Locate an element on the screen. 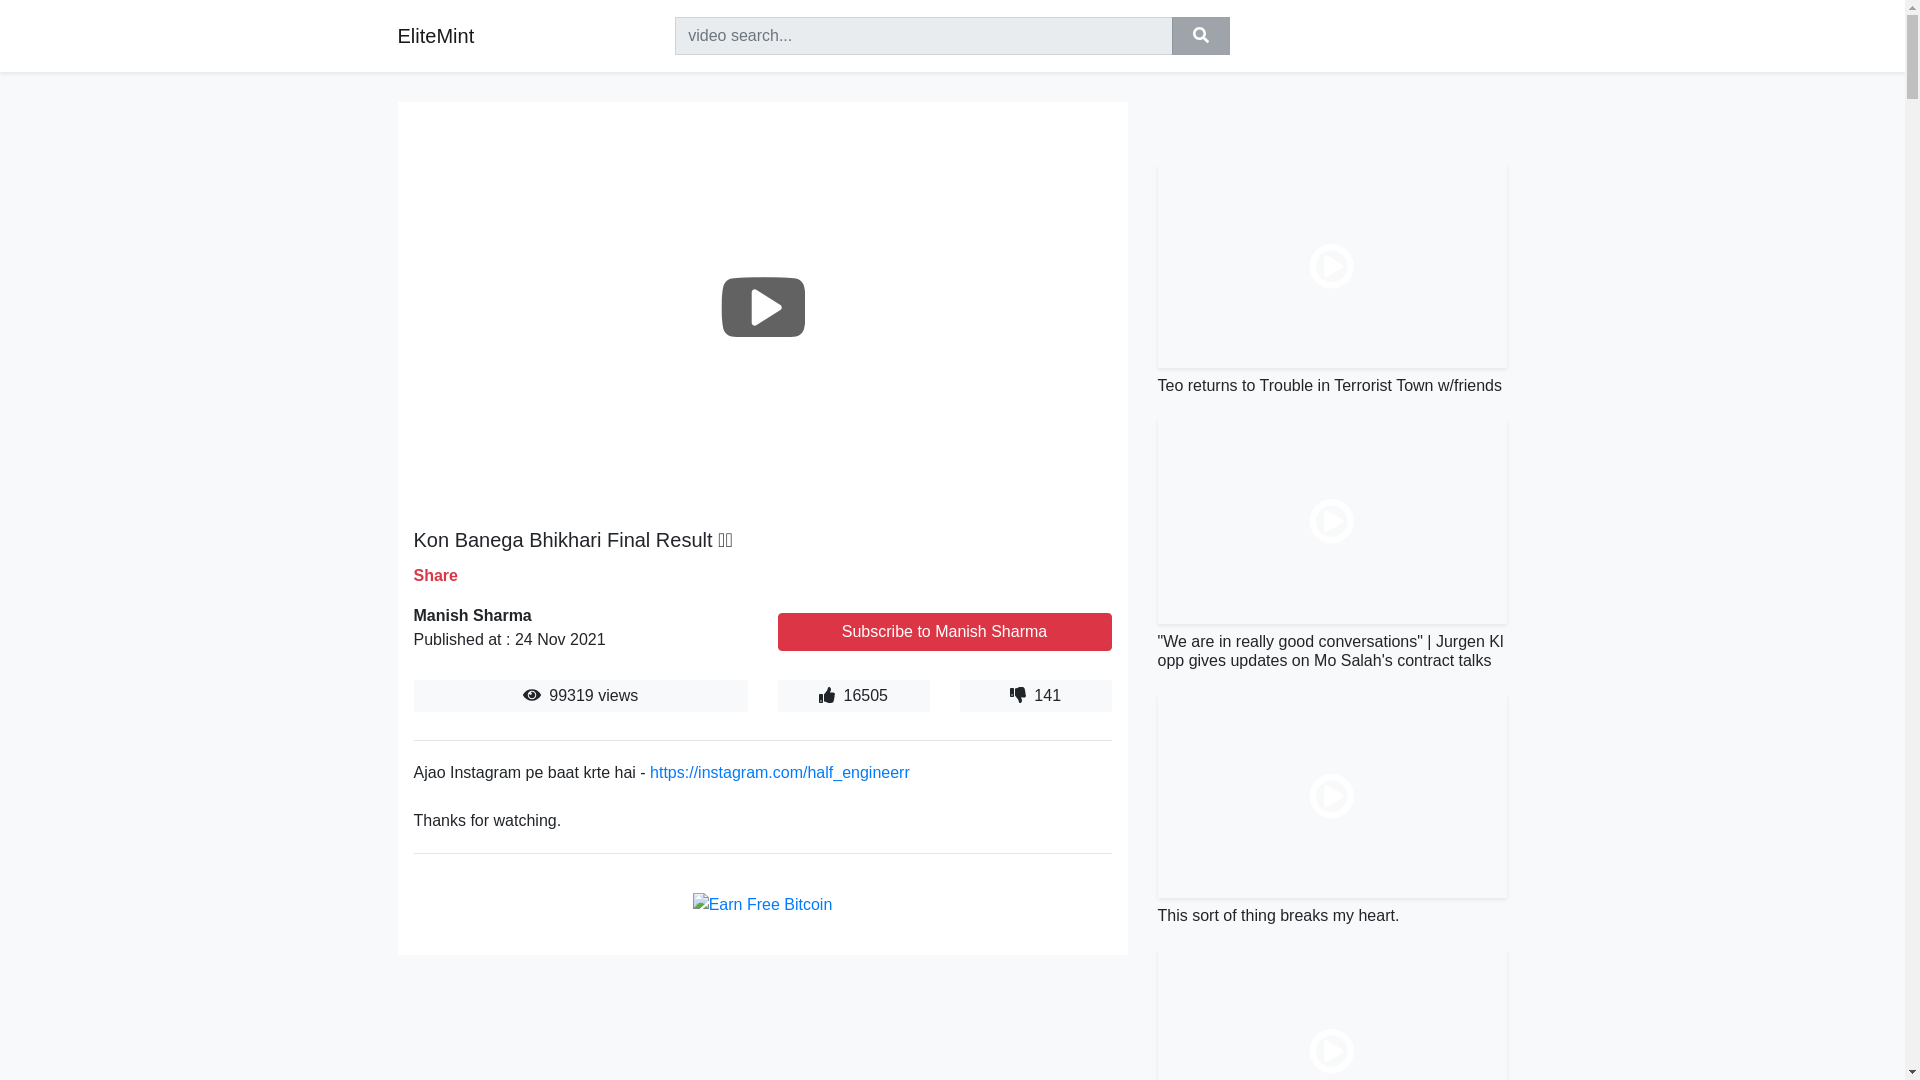 Image resolution: width=1920 pixels, height=1080 pixels. Subscribe to Manish Sharma is located at coordinates (944, 632).